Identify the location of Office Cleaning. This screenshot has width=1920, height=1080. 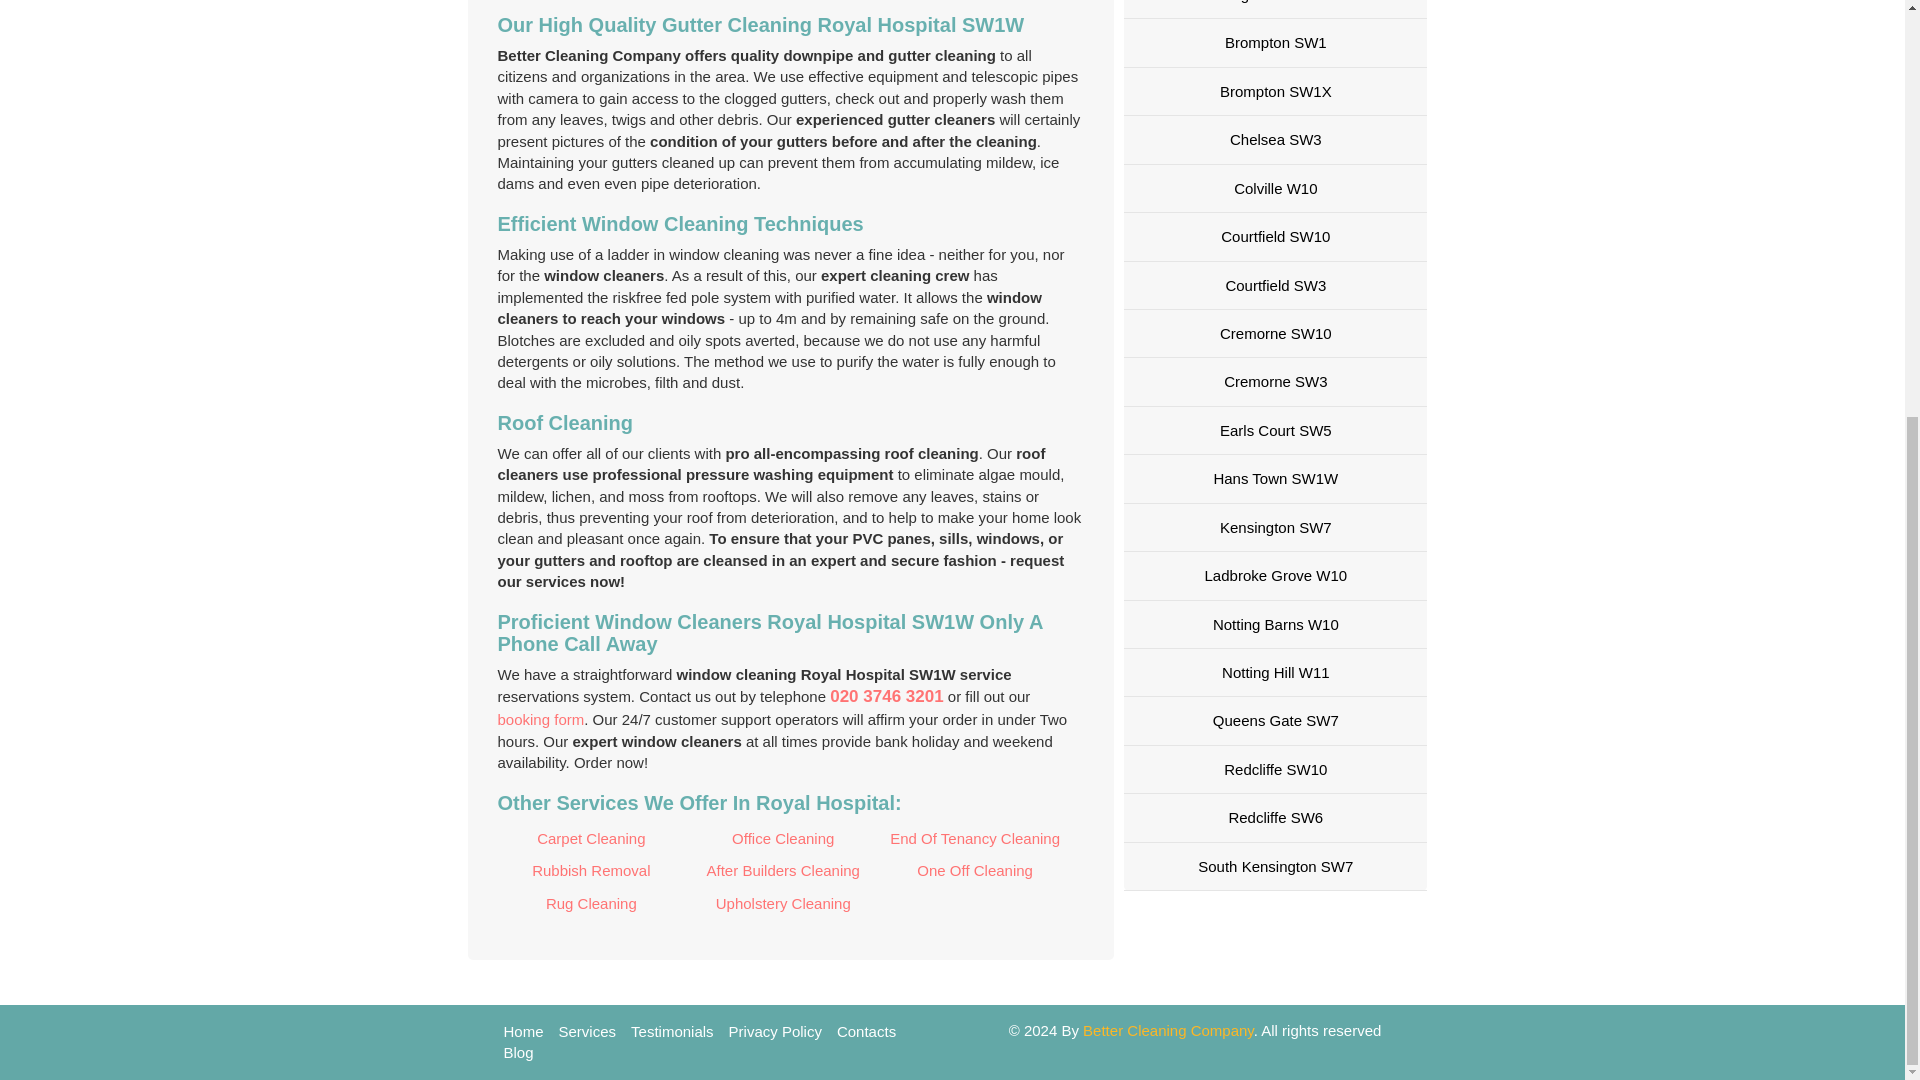
(783, 838).